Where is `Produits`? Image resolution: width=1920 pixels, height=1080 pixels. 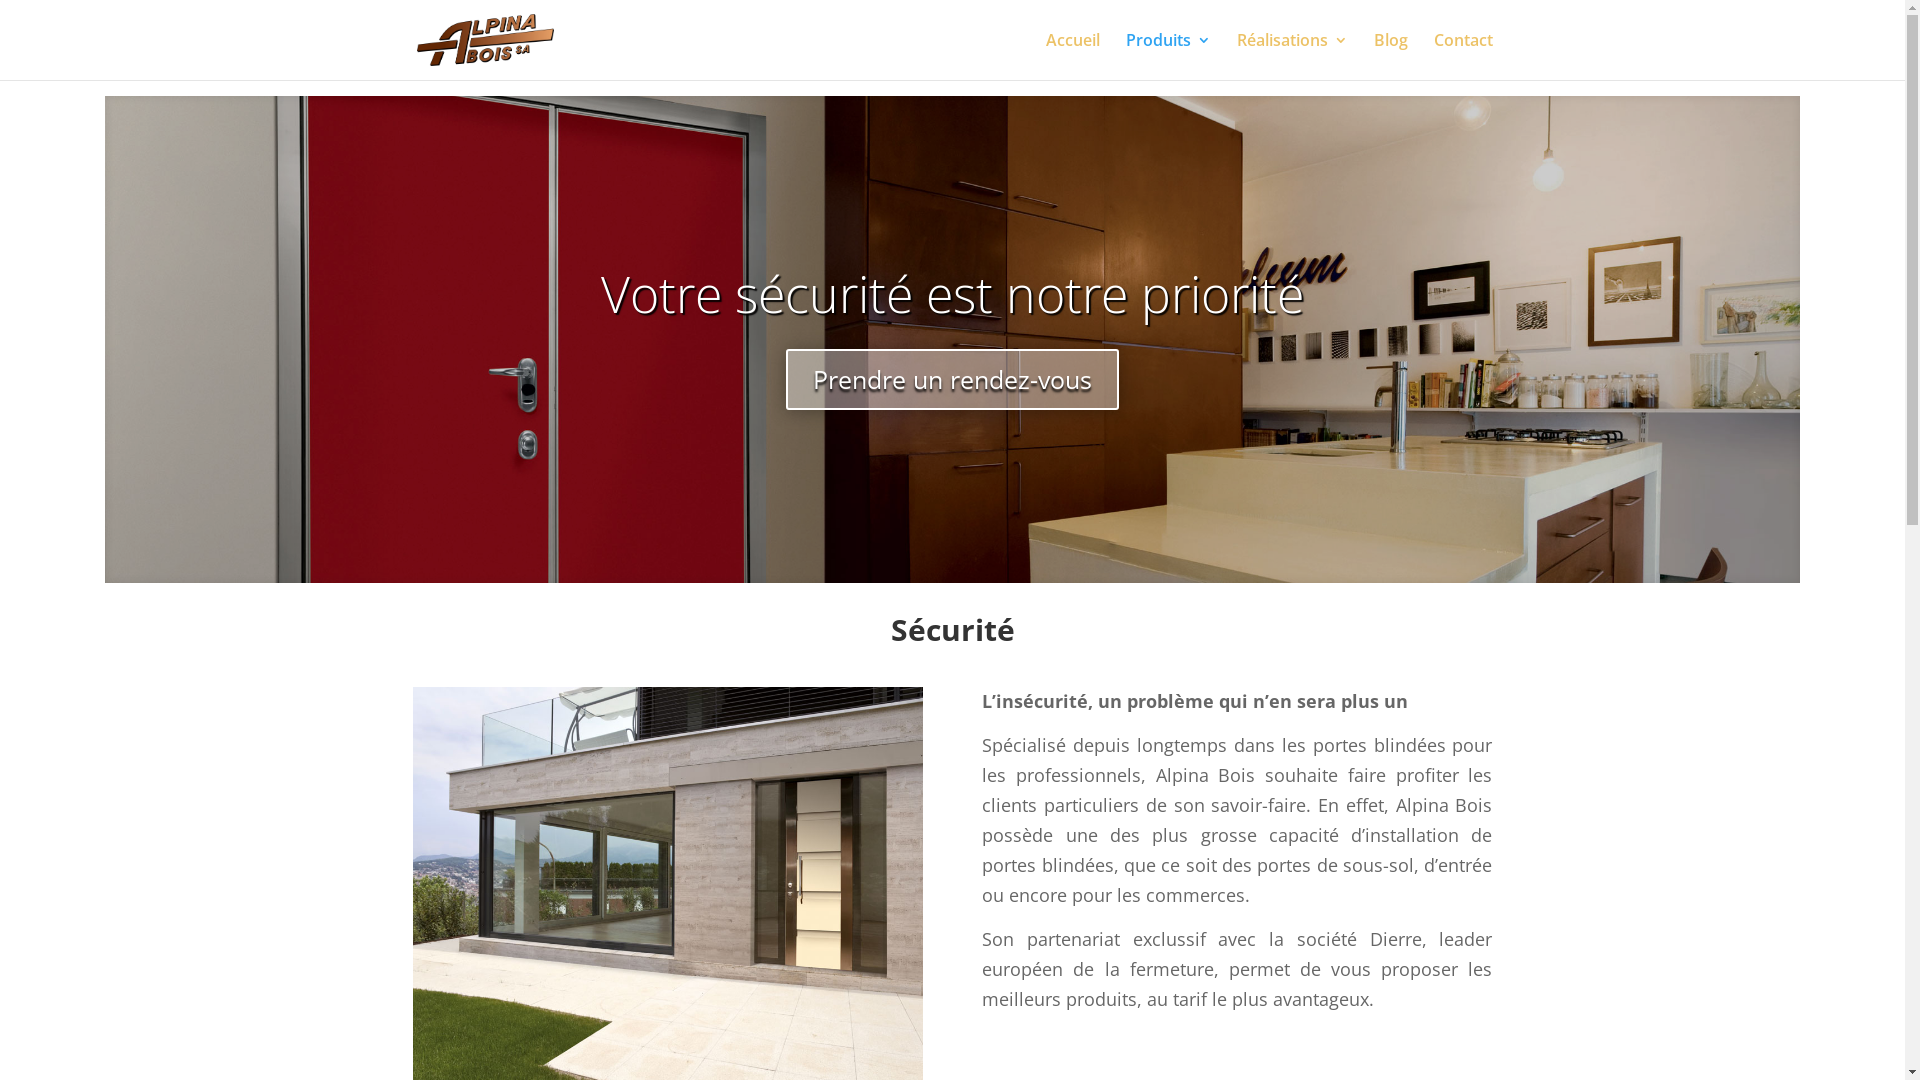 Produits is located at coordinates (1168, 56).